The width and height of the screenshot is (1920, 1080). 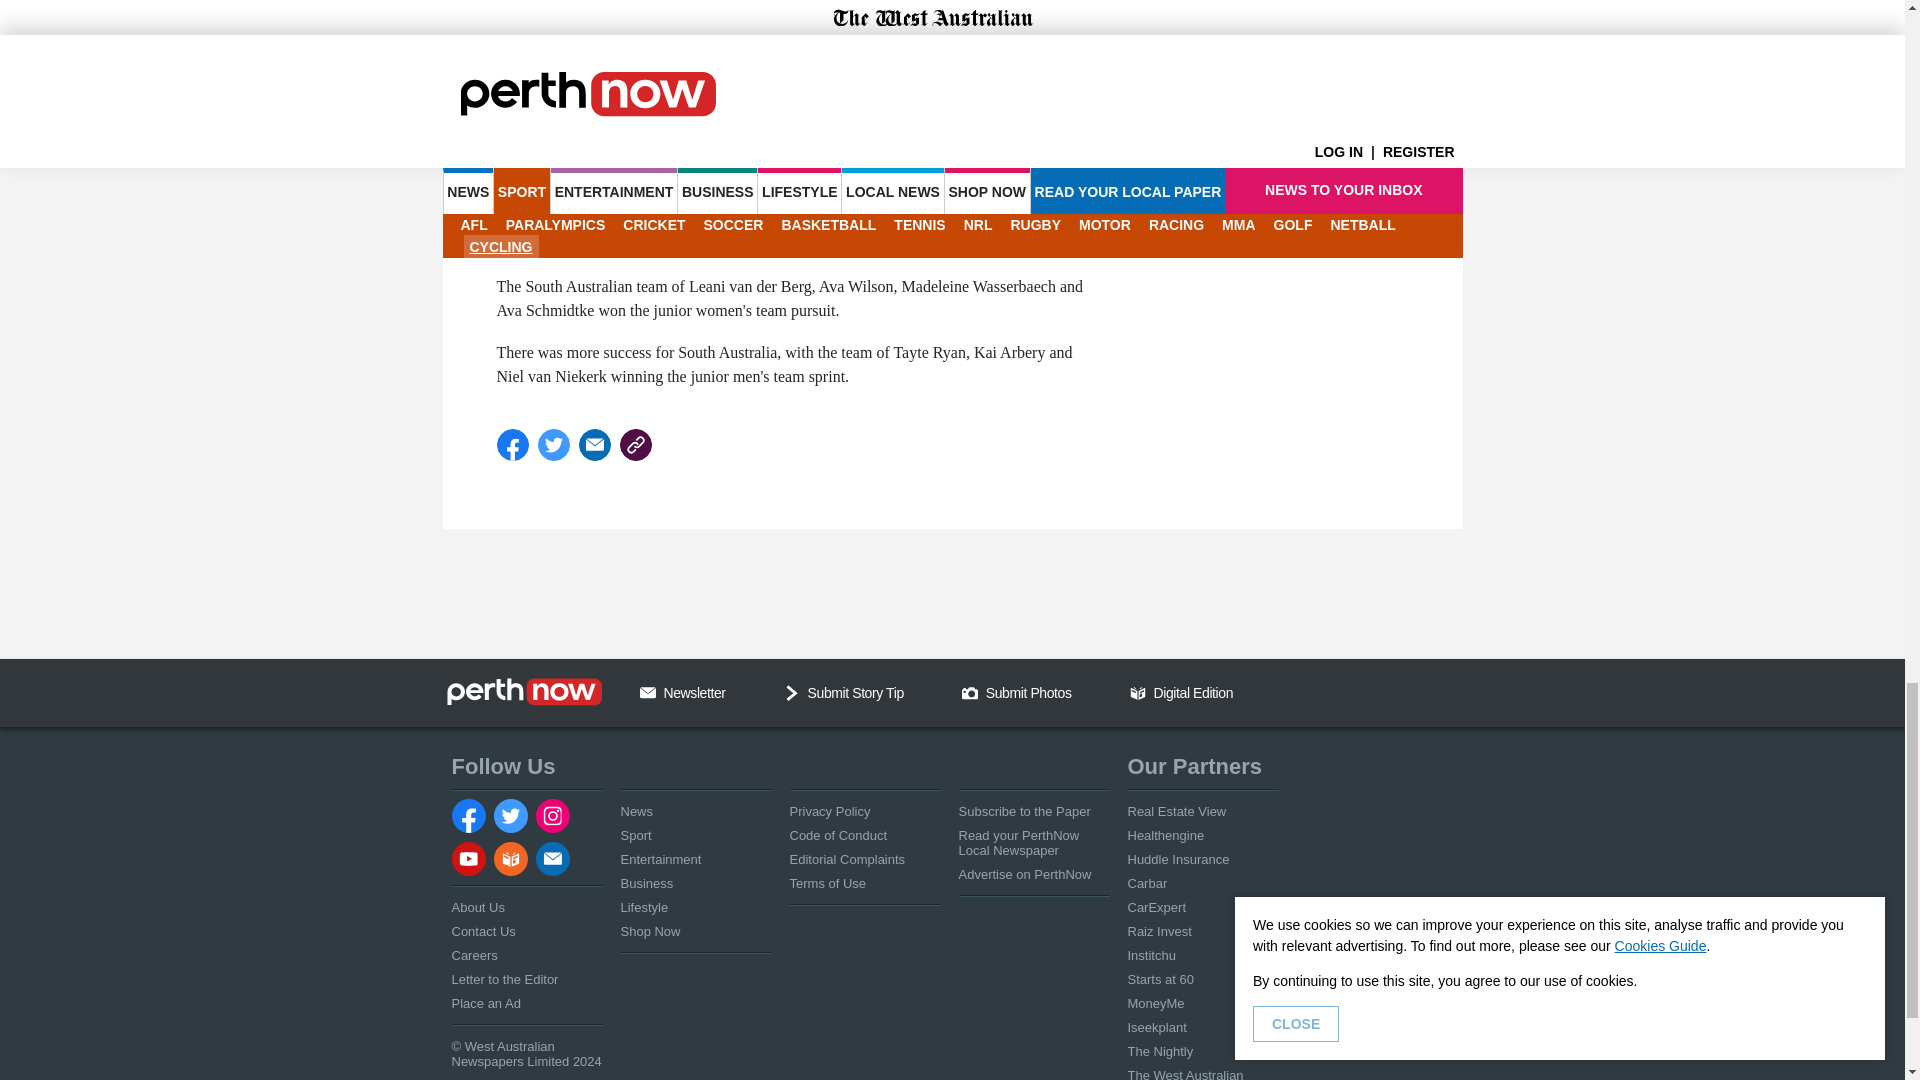 I want to click on Camera Icon, so click(x=969, y=692).